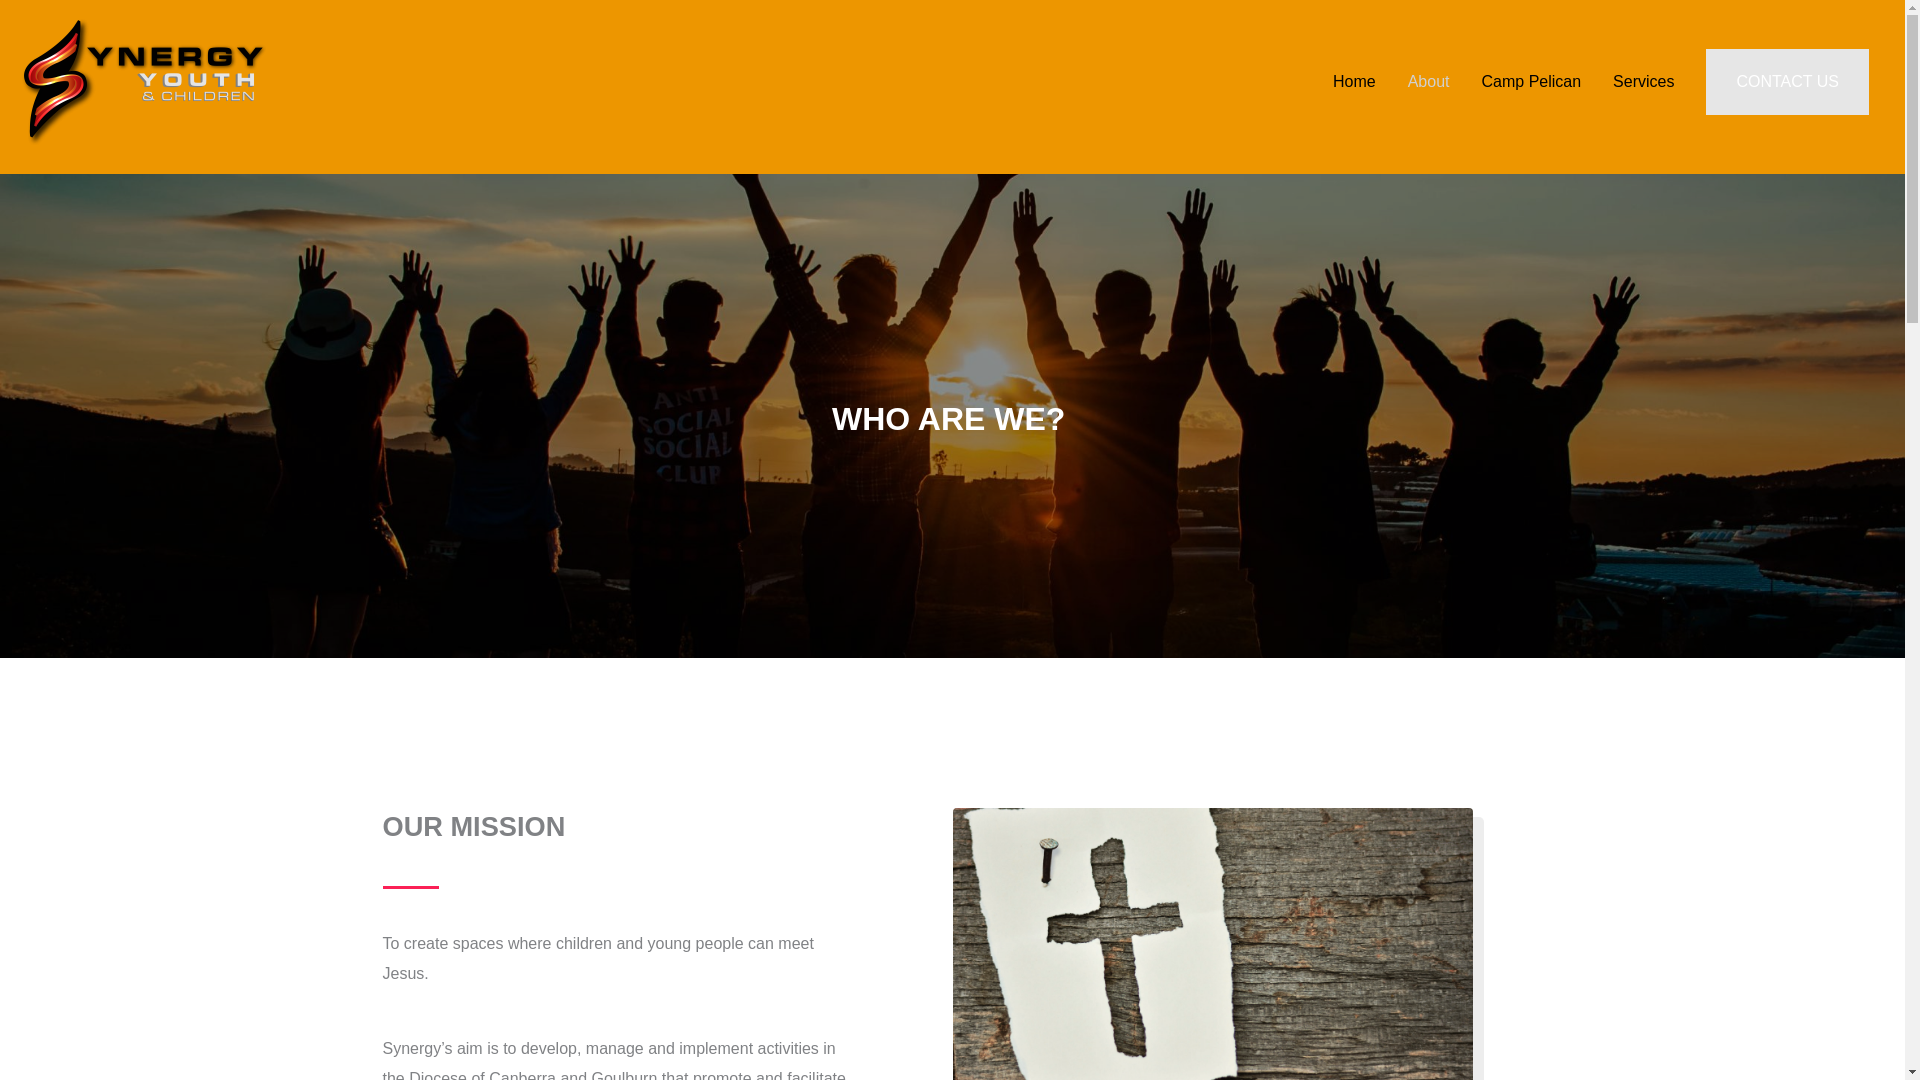  What do you see at coordinates (1532, 81) in the screenshot?
I see `Camp Pelican` at bounding box center [1532, 81].